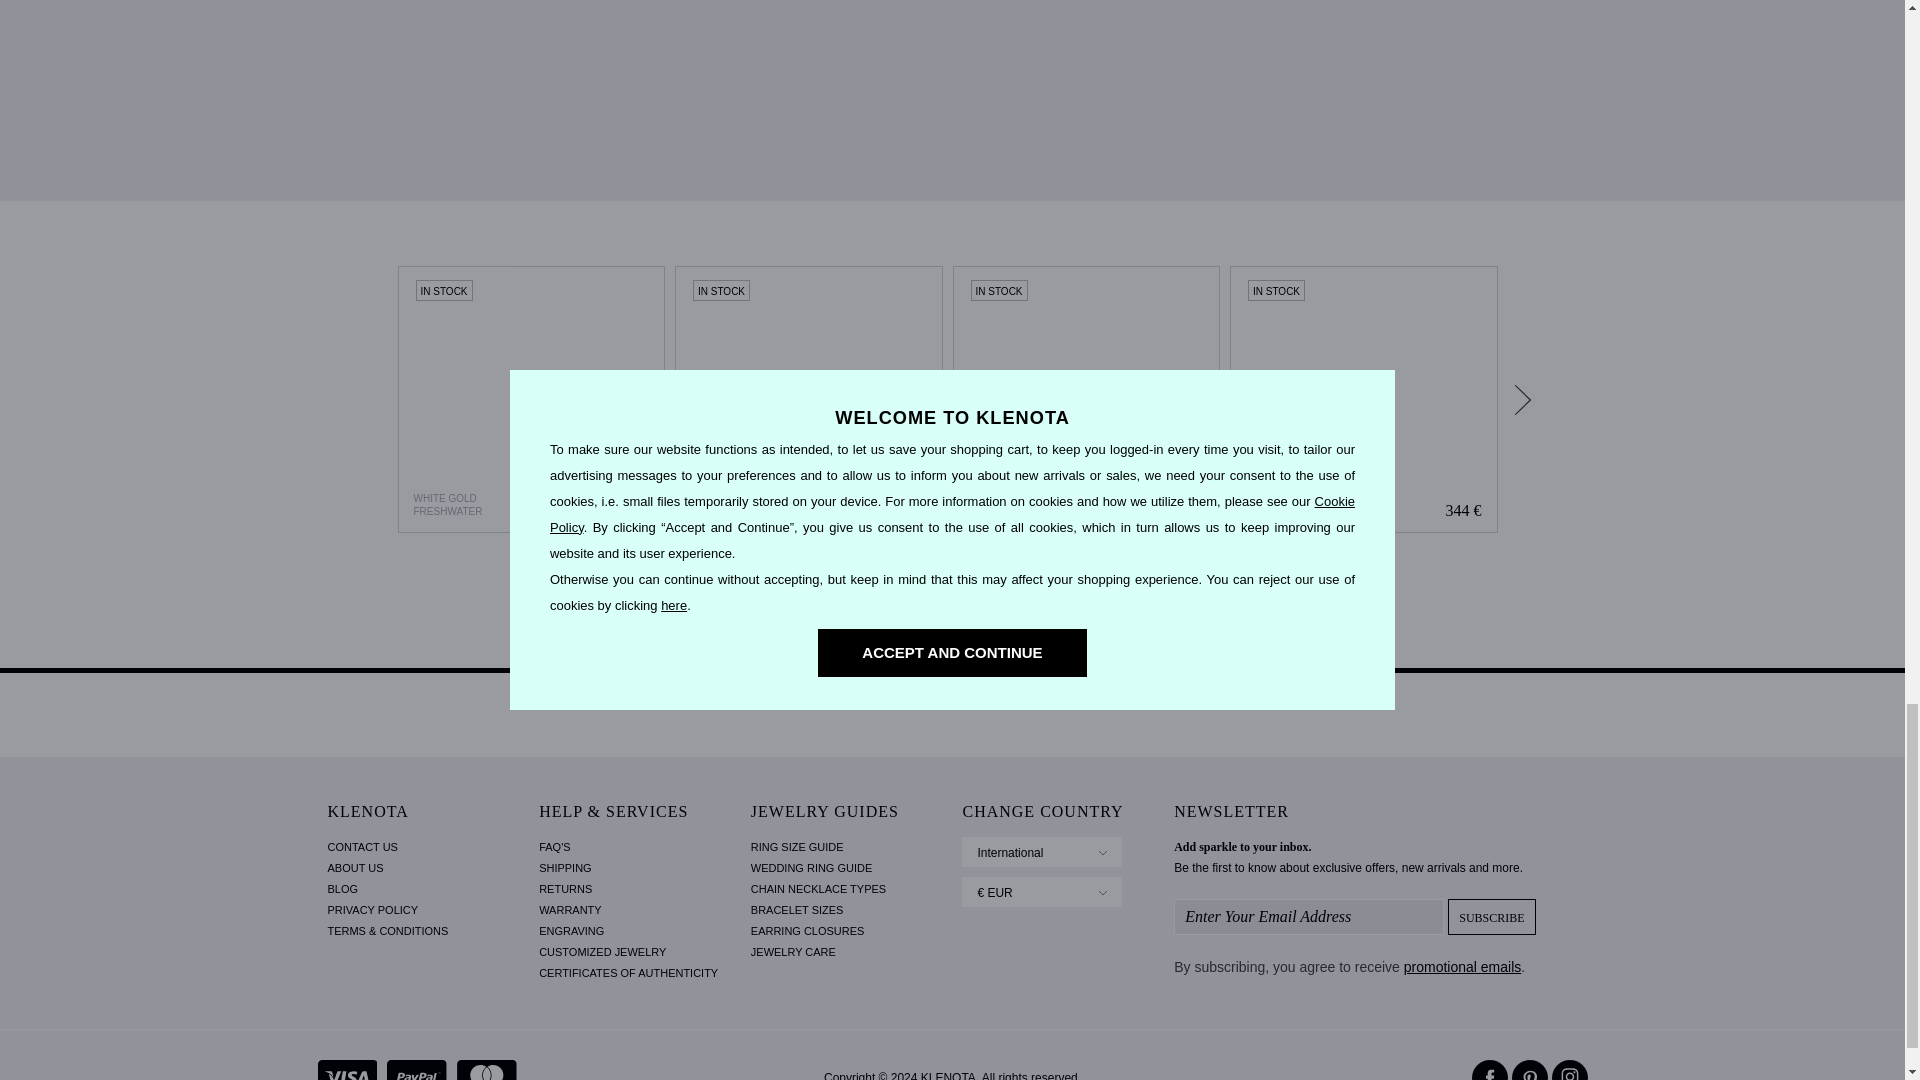  What do you see at coordinates (1086, 400) in the screenshot?
I see `Pearl Bracelet in Rose Gold` at bounding box center [1086, 400].